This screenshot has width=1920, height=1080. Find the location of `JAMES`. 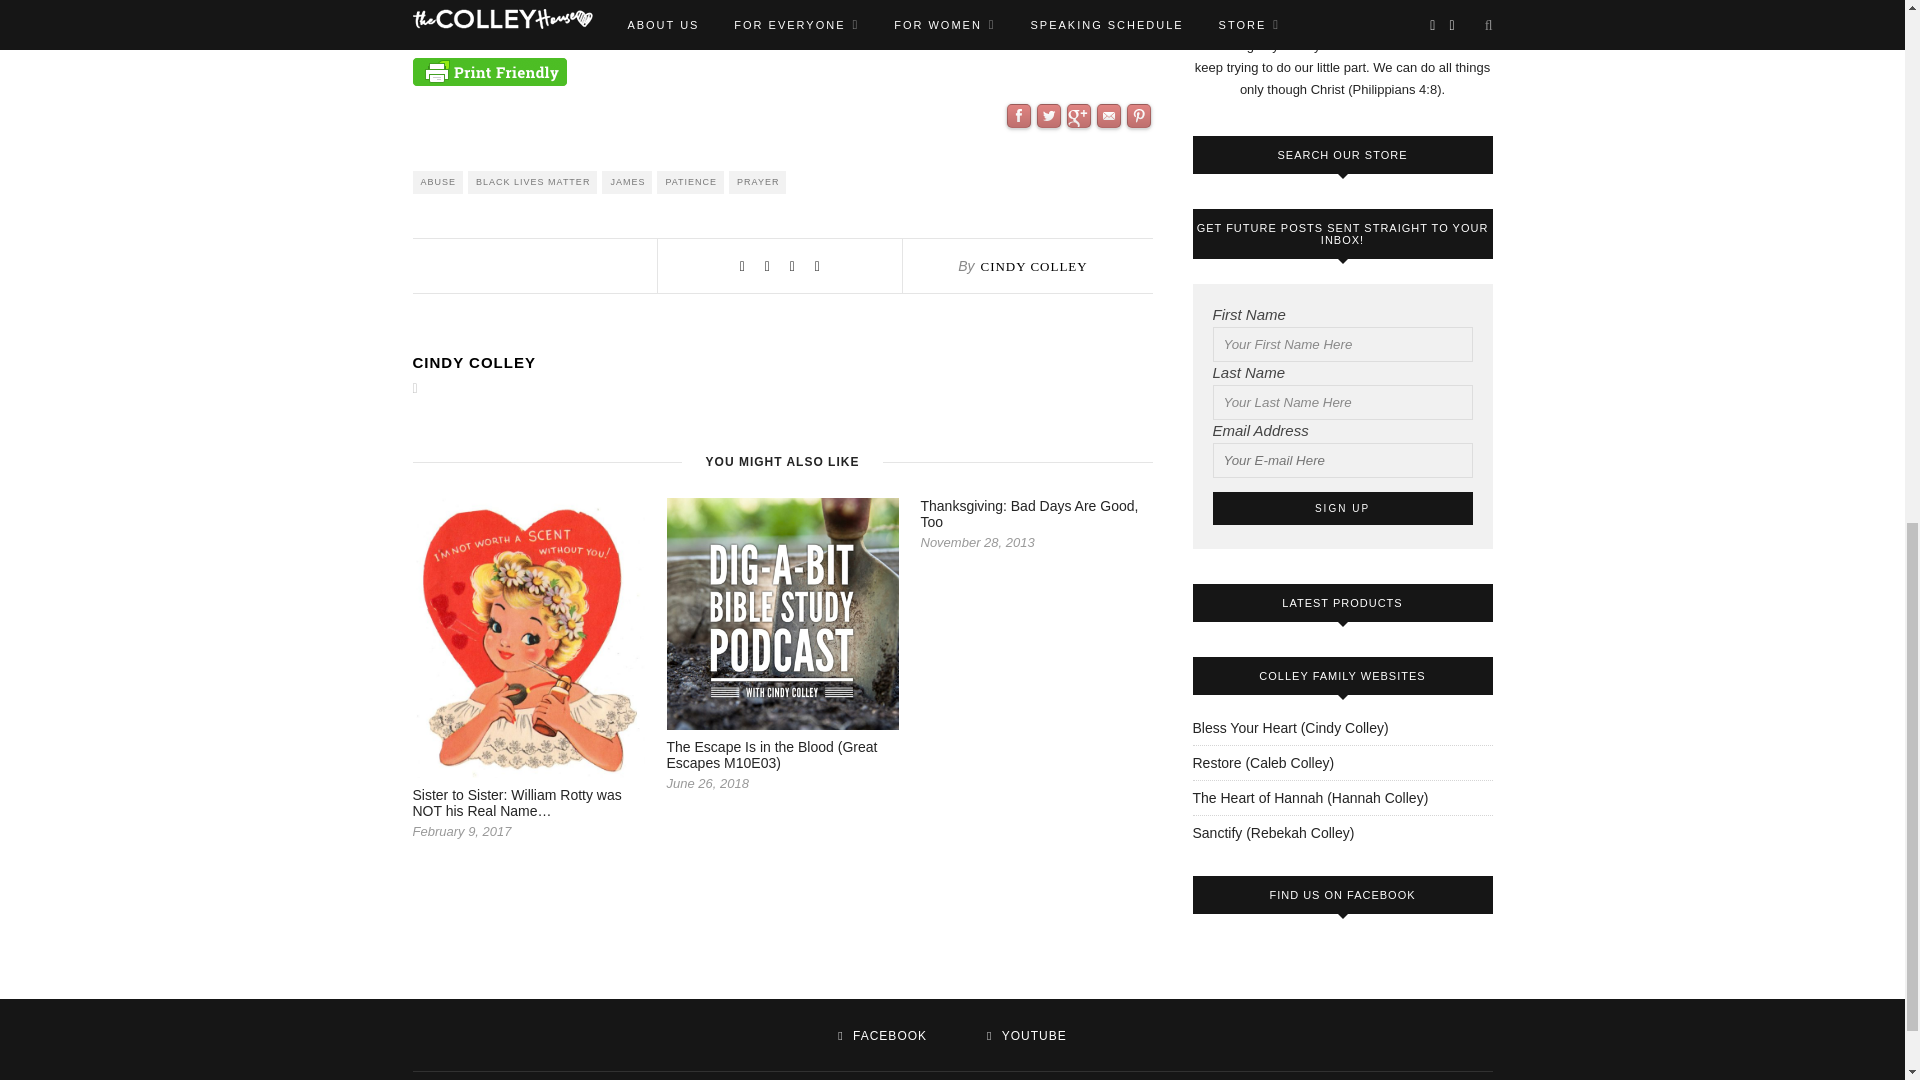

JAMES is located at coordinates (627, 182).